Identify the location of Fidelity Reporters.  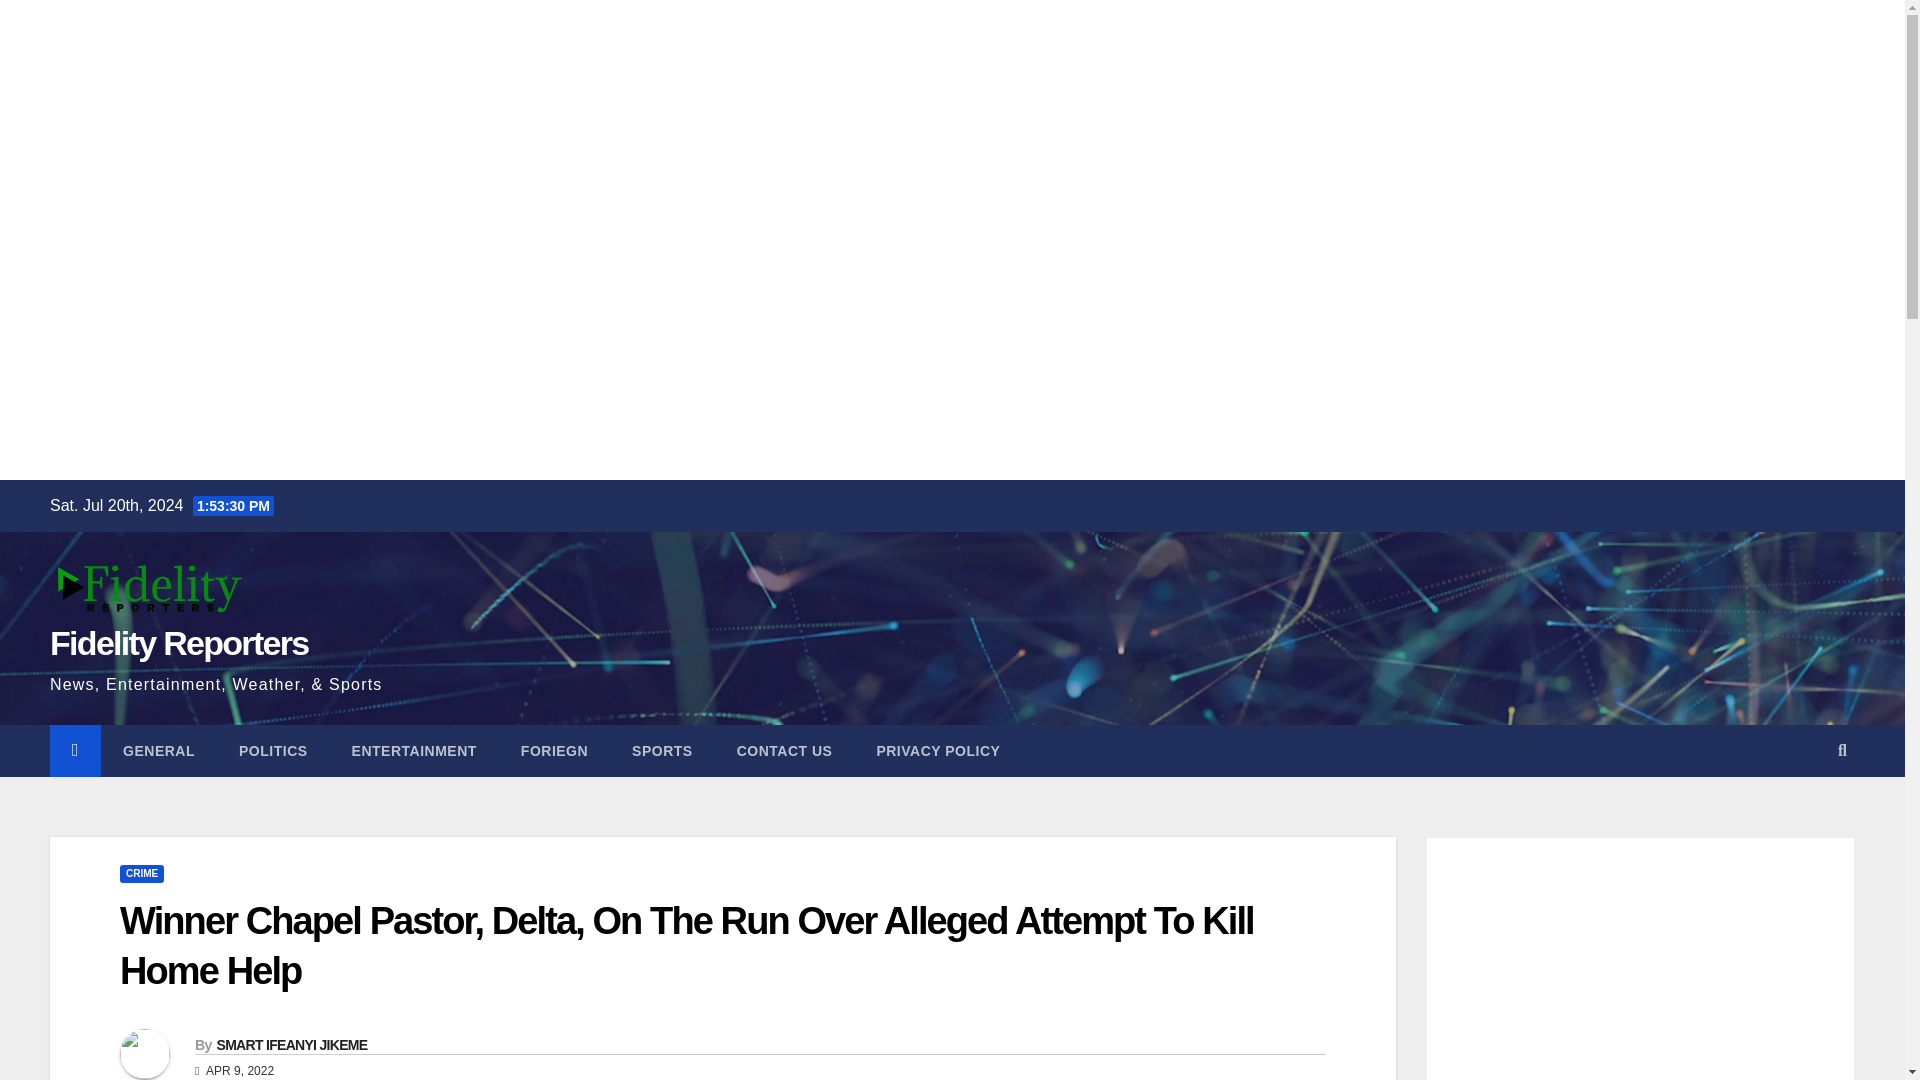
(178, 643).